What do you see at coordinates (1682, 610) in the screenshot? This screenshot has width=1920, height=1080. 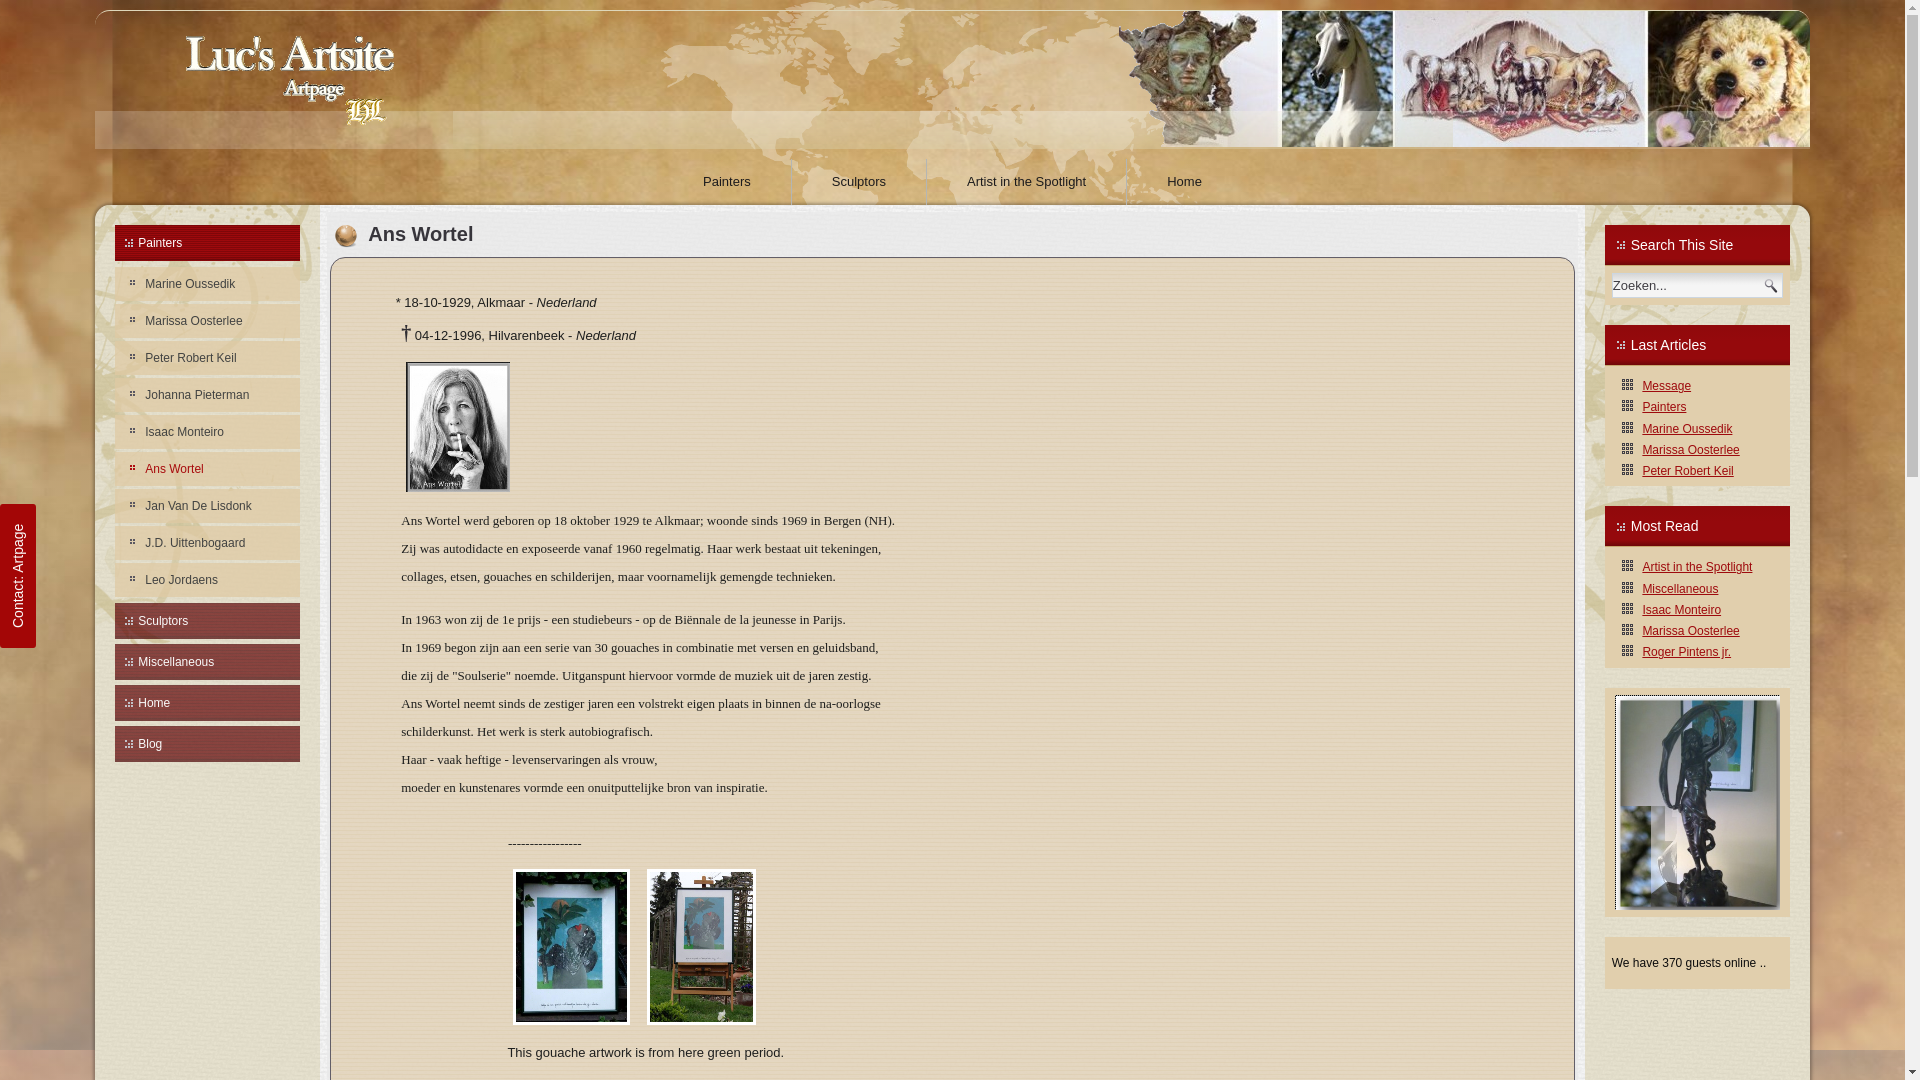 I see `Isaac Monteiro` at bounding box center [1682, 610].